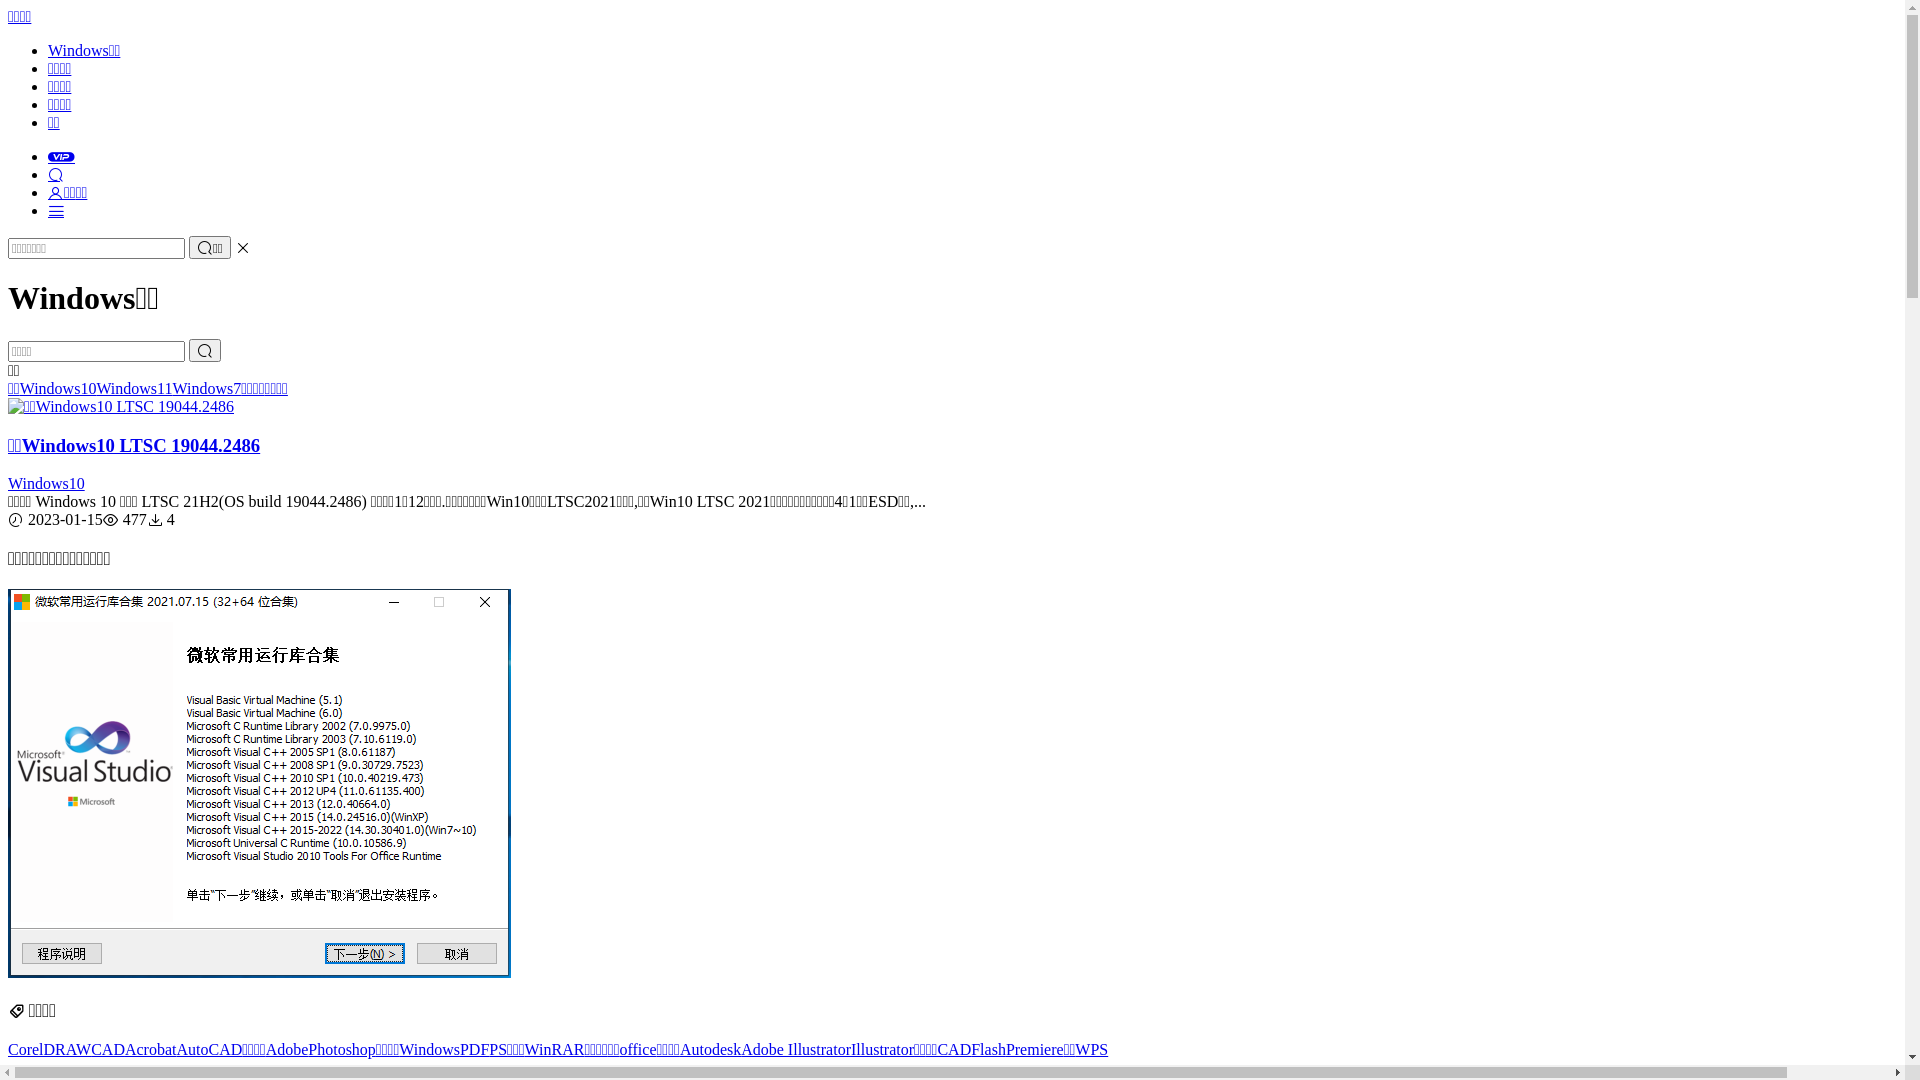 The image size is (1920, 1080). What do you see at coordinates (209, 1050) in the screenshot?
I see `AutoCAD` at bounding box center [209, 1050].